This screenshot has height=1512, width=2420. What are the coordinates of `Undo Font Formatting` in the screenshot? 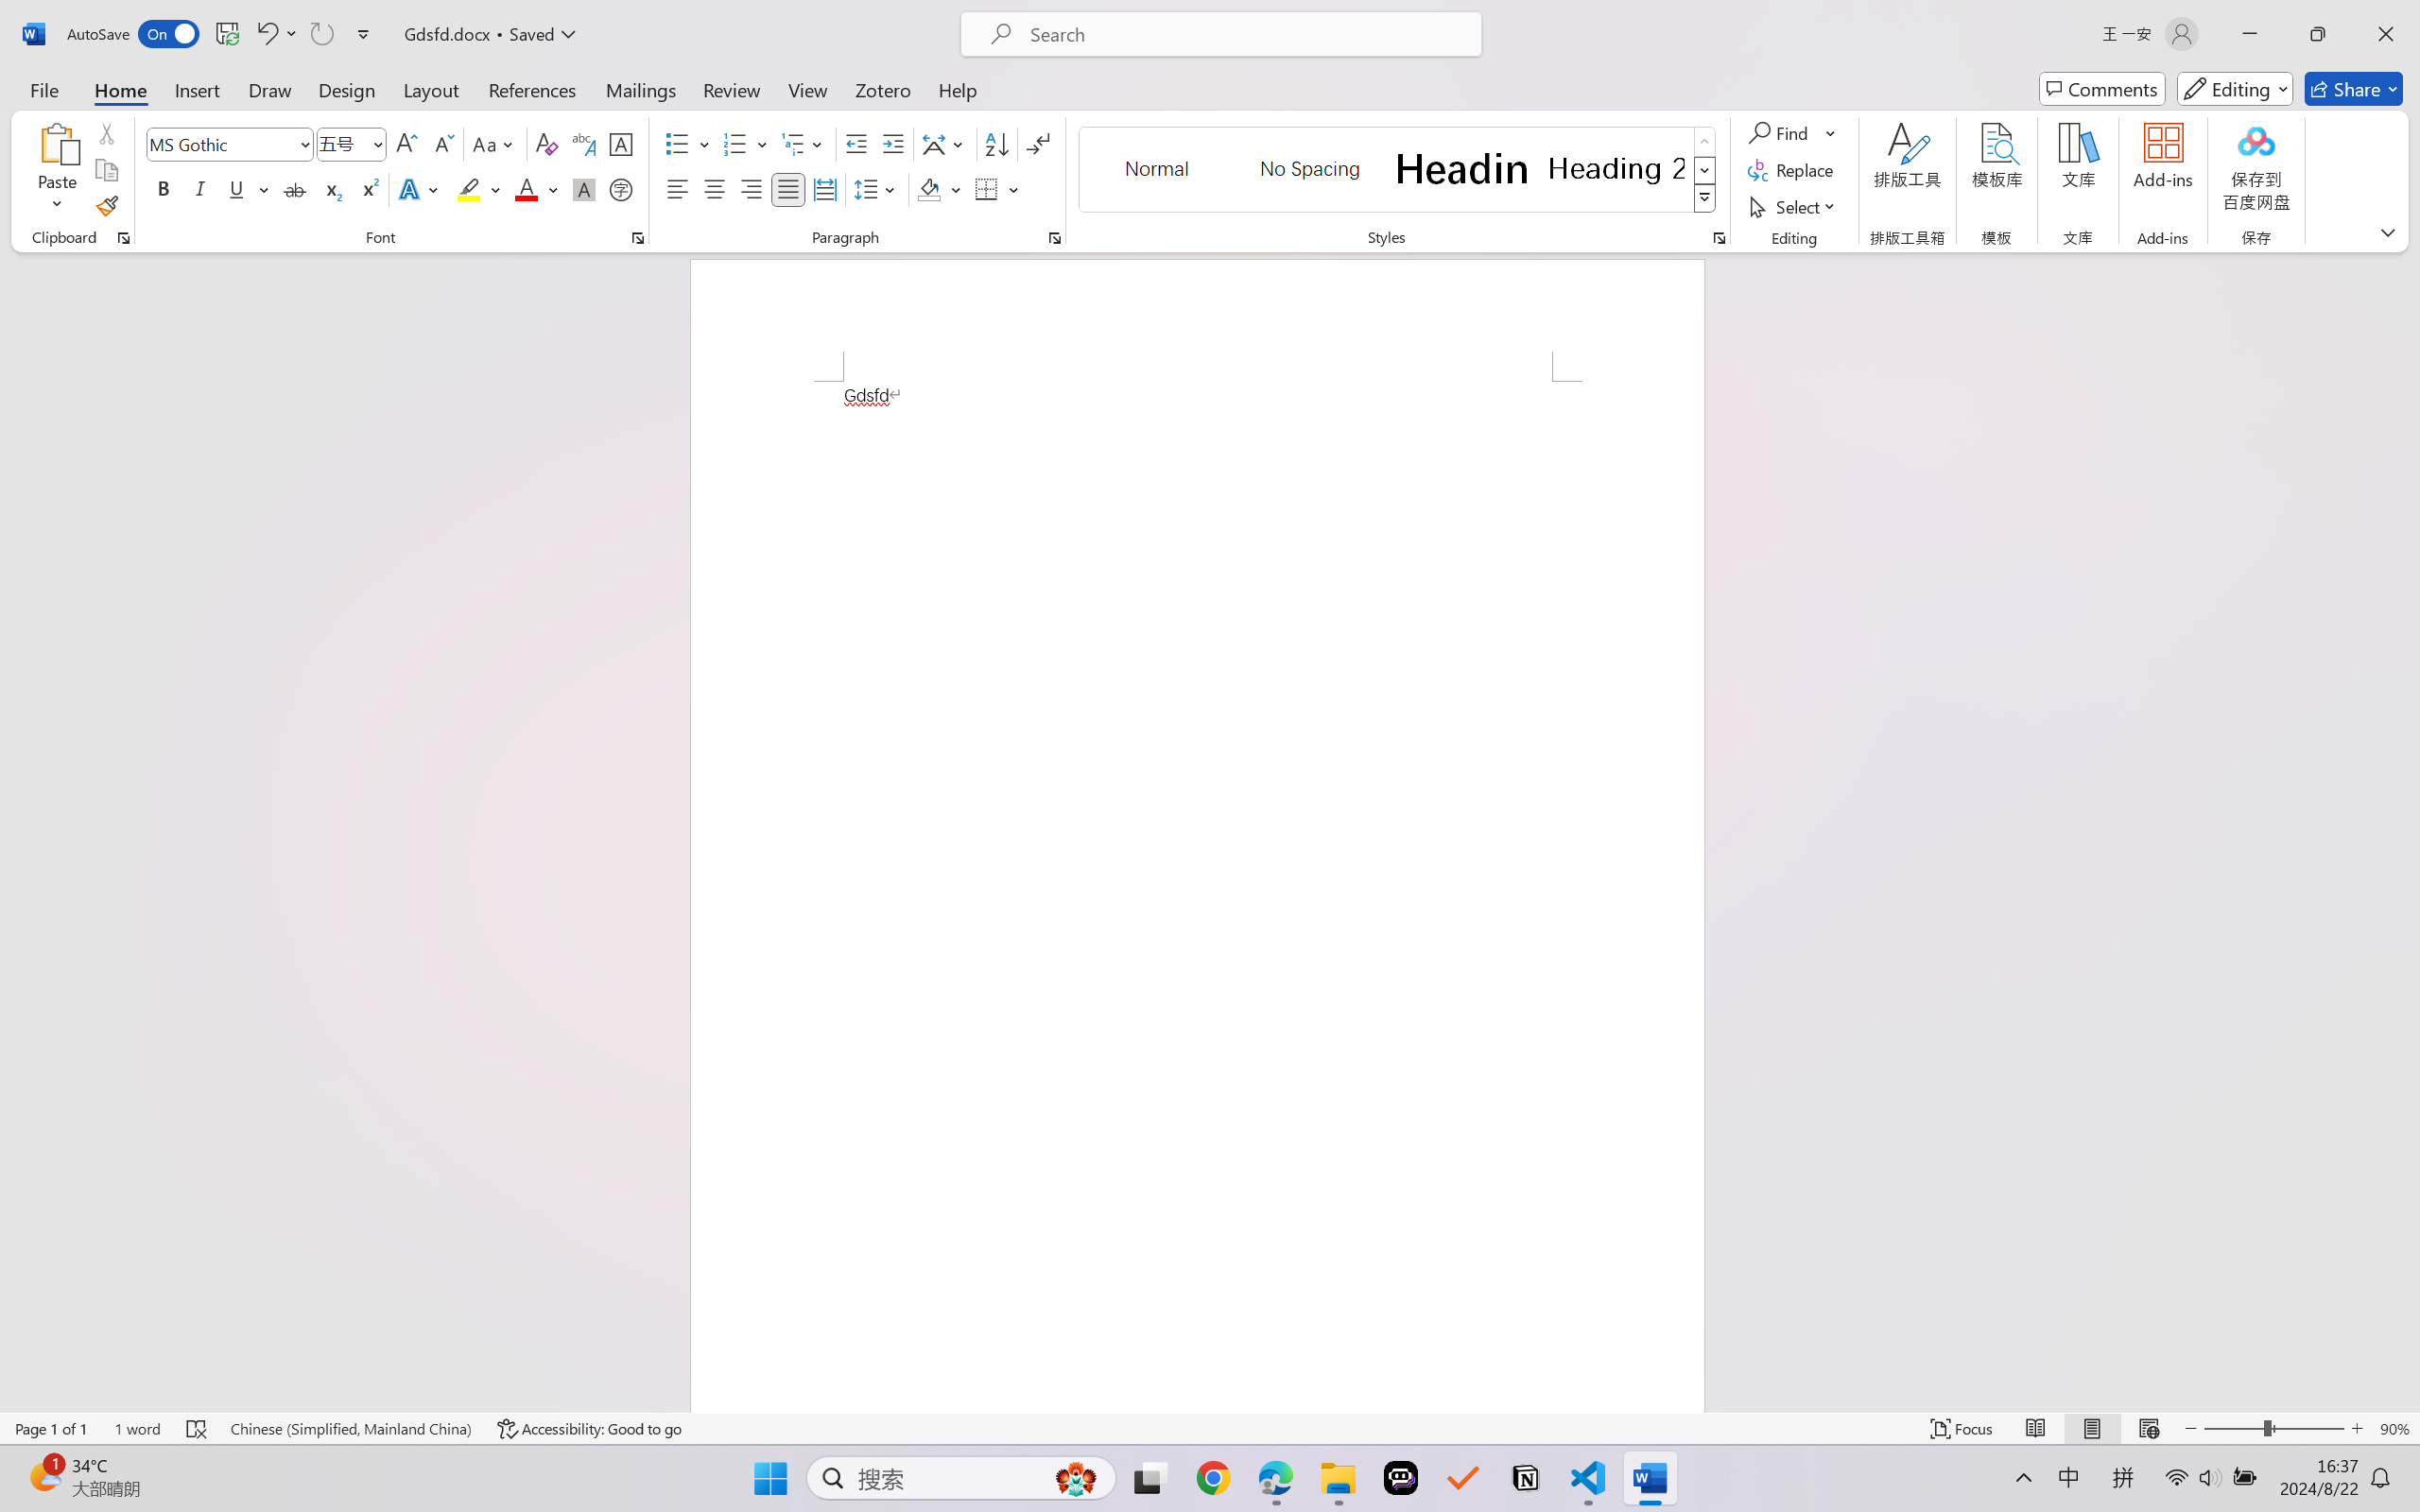 It's located at (276, 34).